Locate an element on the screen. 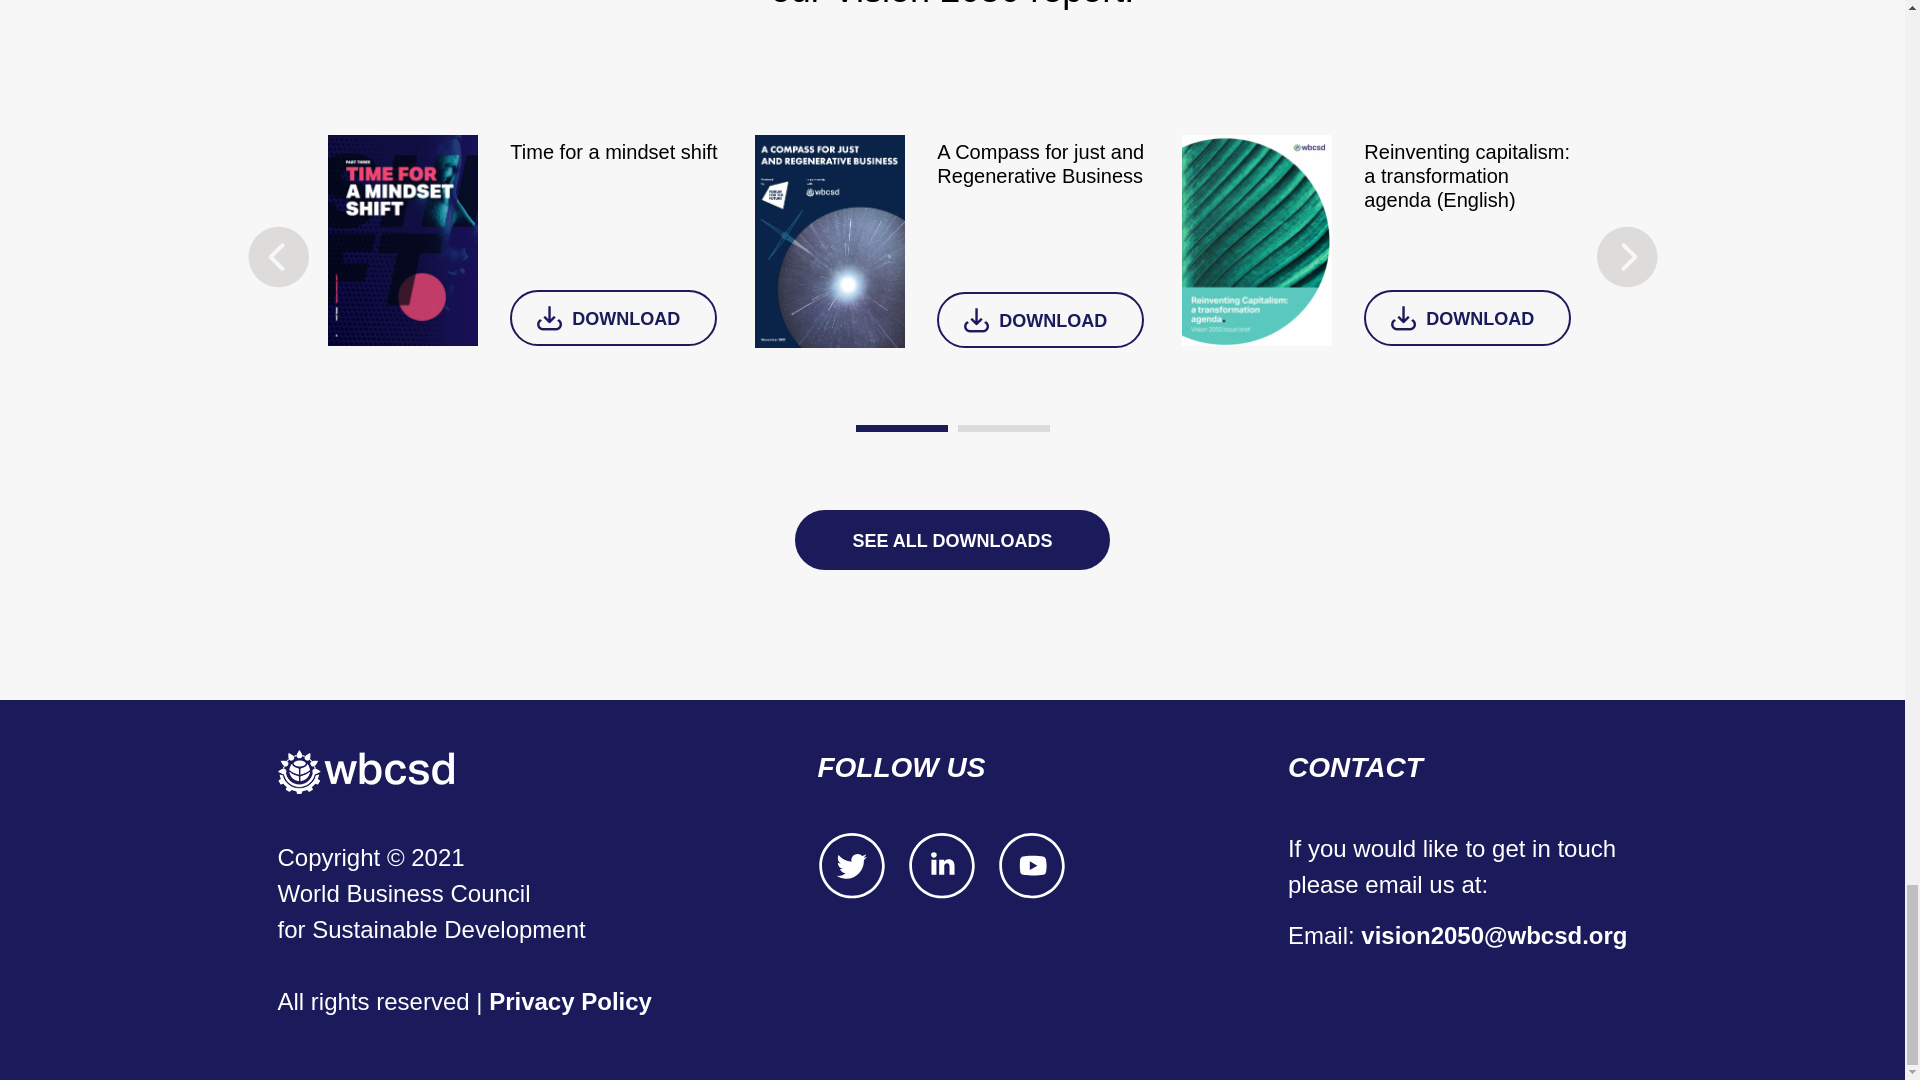 This screenshot has width=1920, height=1080.  SEE ALL DOWNLOADS is located at coordinates (952, 540).